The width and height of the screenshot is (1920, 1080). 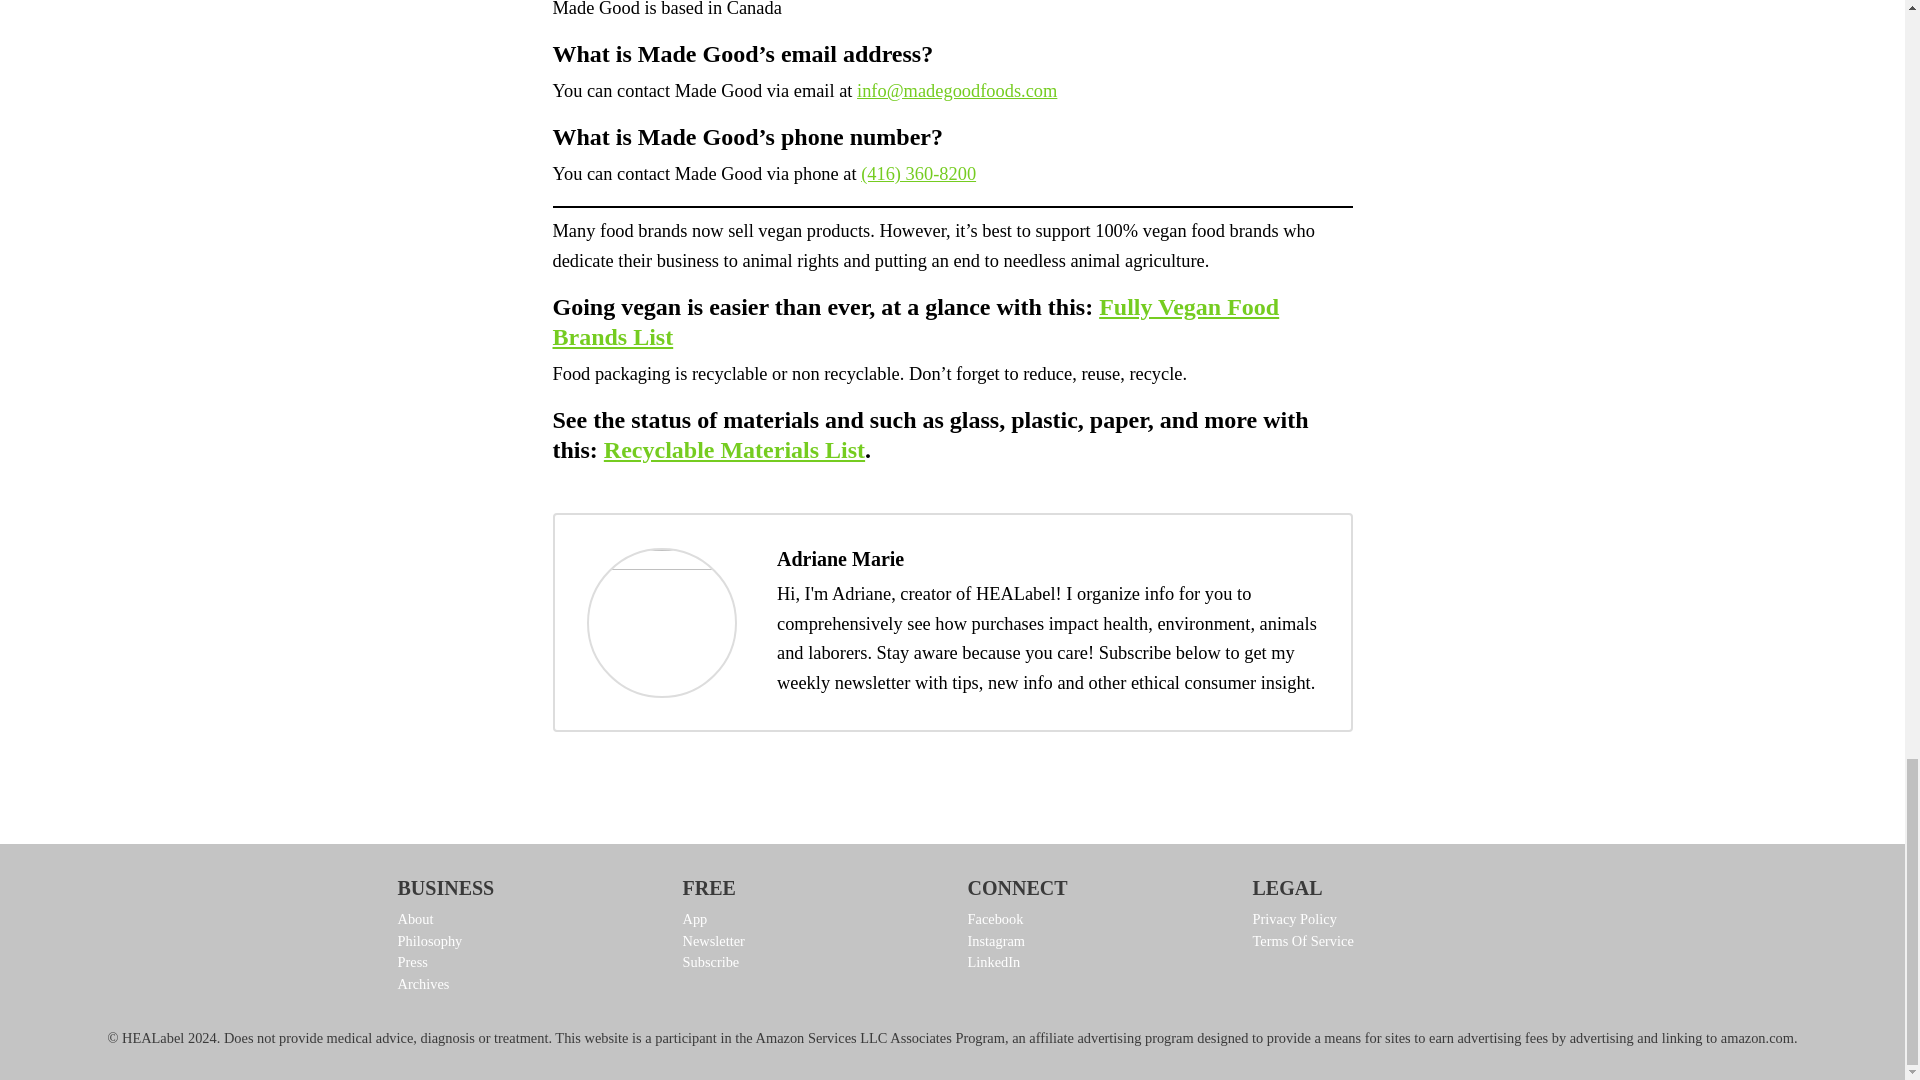 I want to click on LinkedIn, so click(x=1095, y=962).